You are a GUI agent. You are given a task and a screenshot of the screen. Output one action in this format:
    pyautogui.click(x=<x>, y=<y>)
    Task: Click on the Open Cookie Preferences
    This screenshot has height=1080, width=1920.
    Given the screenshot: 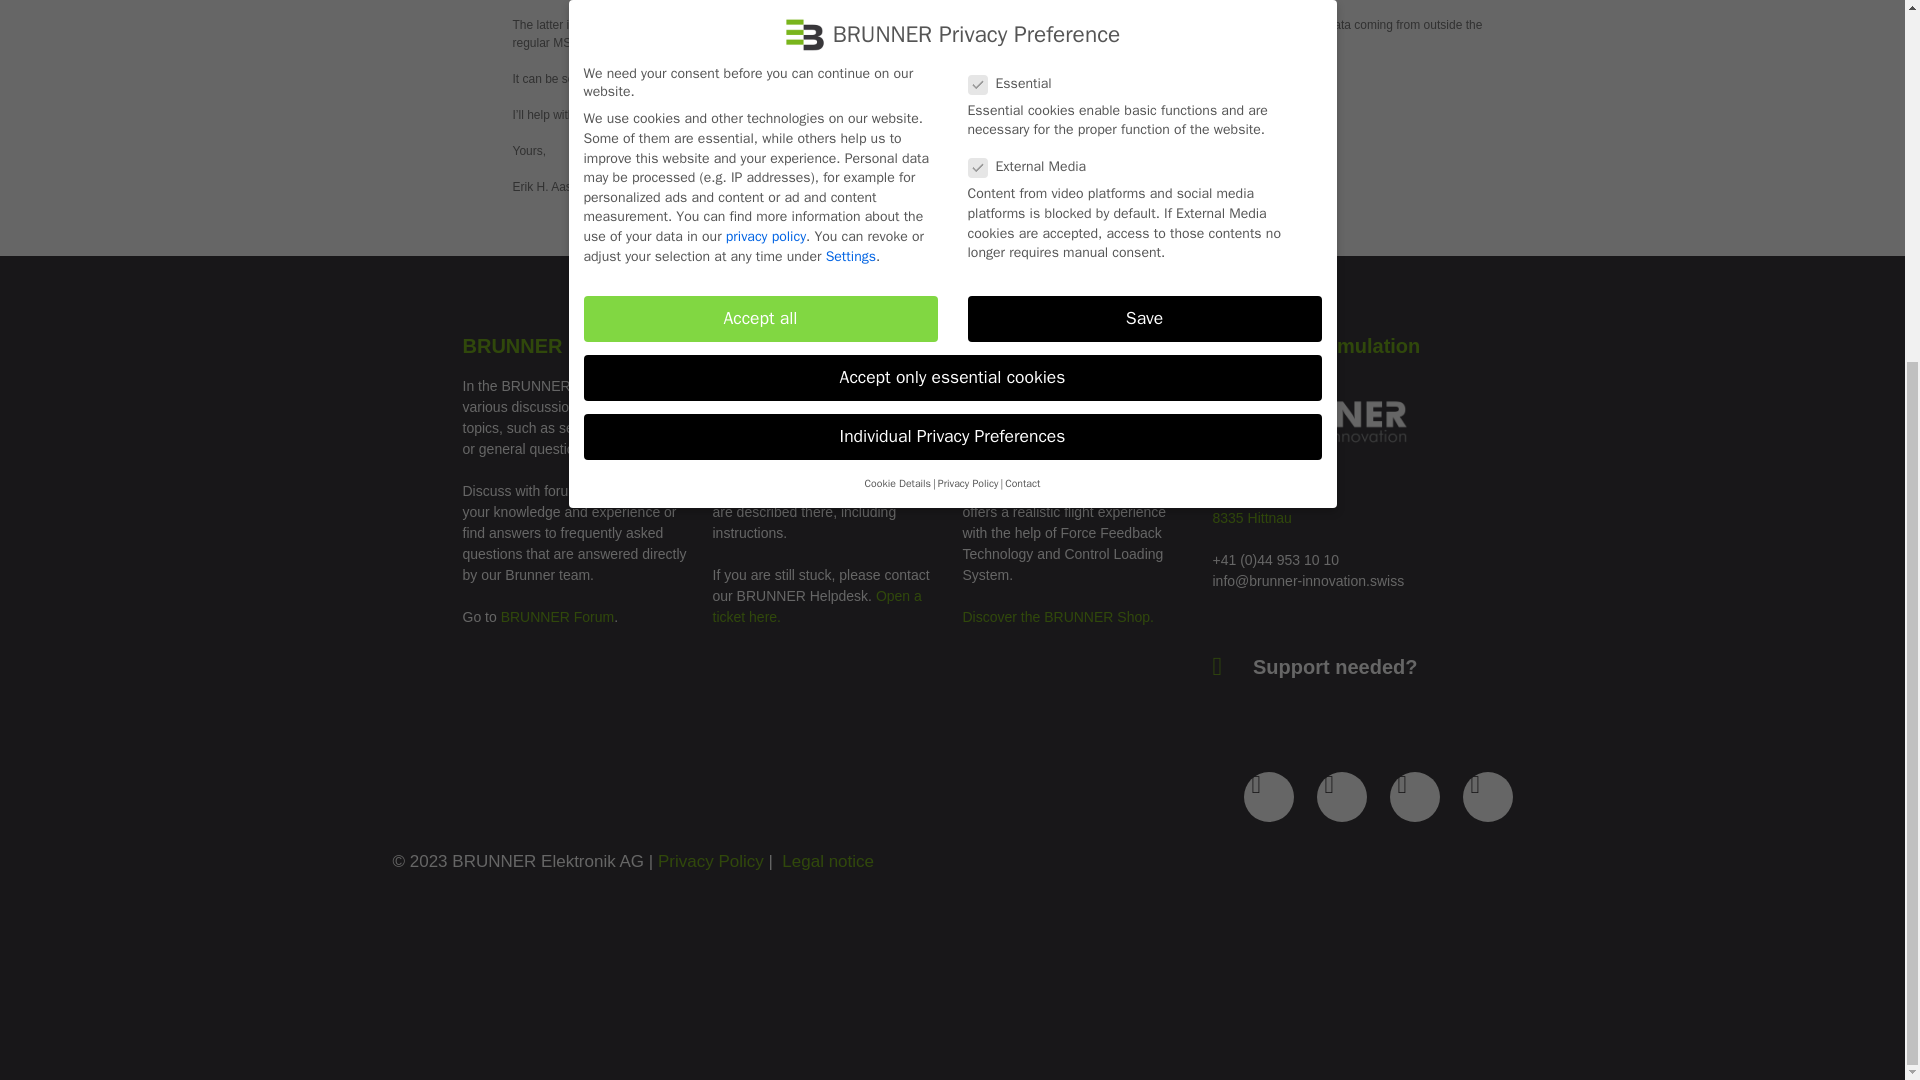 What is the action you would take?
    pyautogui.click(x=43, y=521)
    